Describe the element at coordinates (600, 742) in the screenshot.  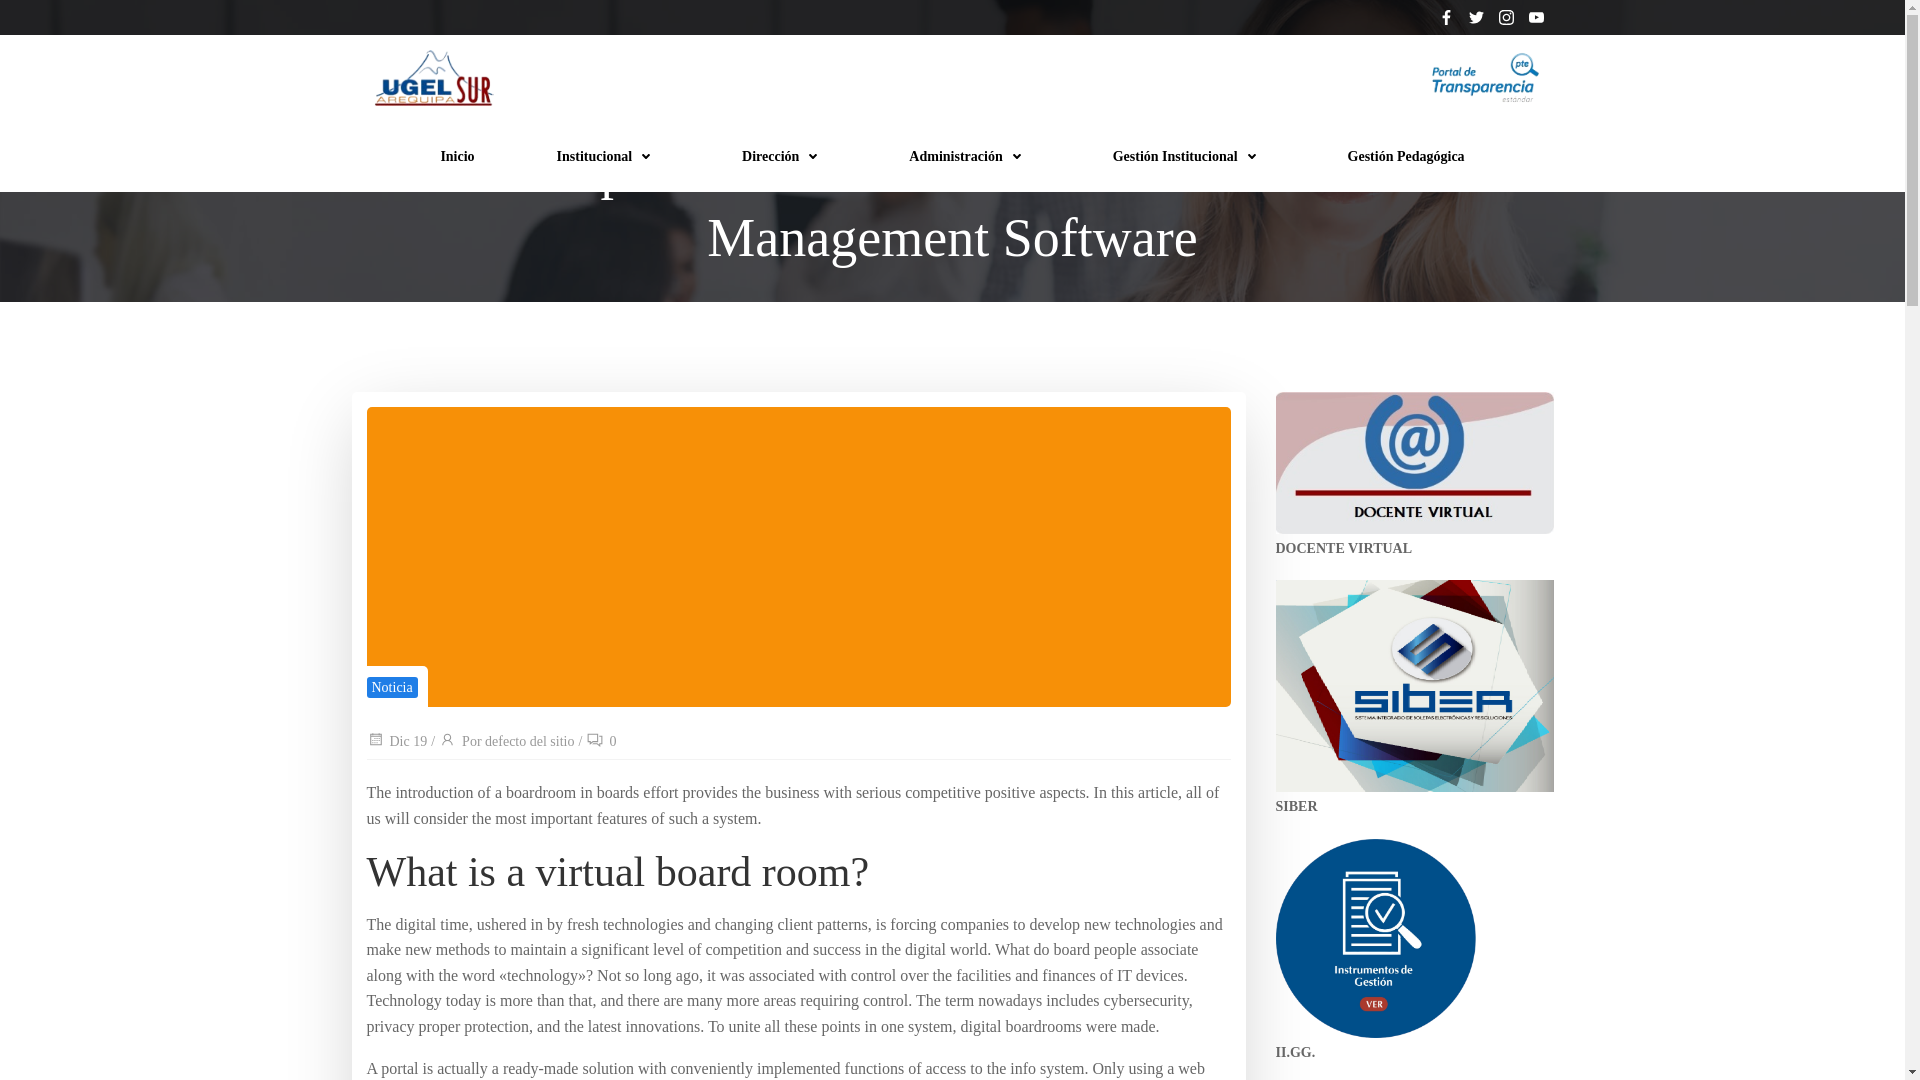
I see `0` at that location.